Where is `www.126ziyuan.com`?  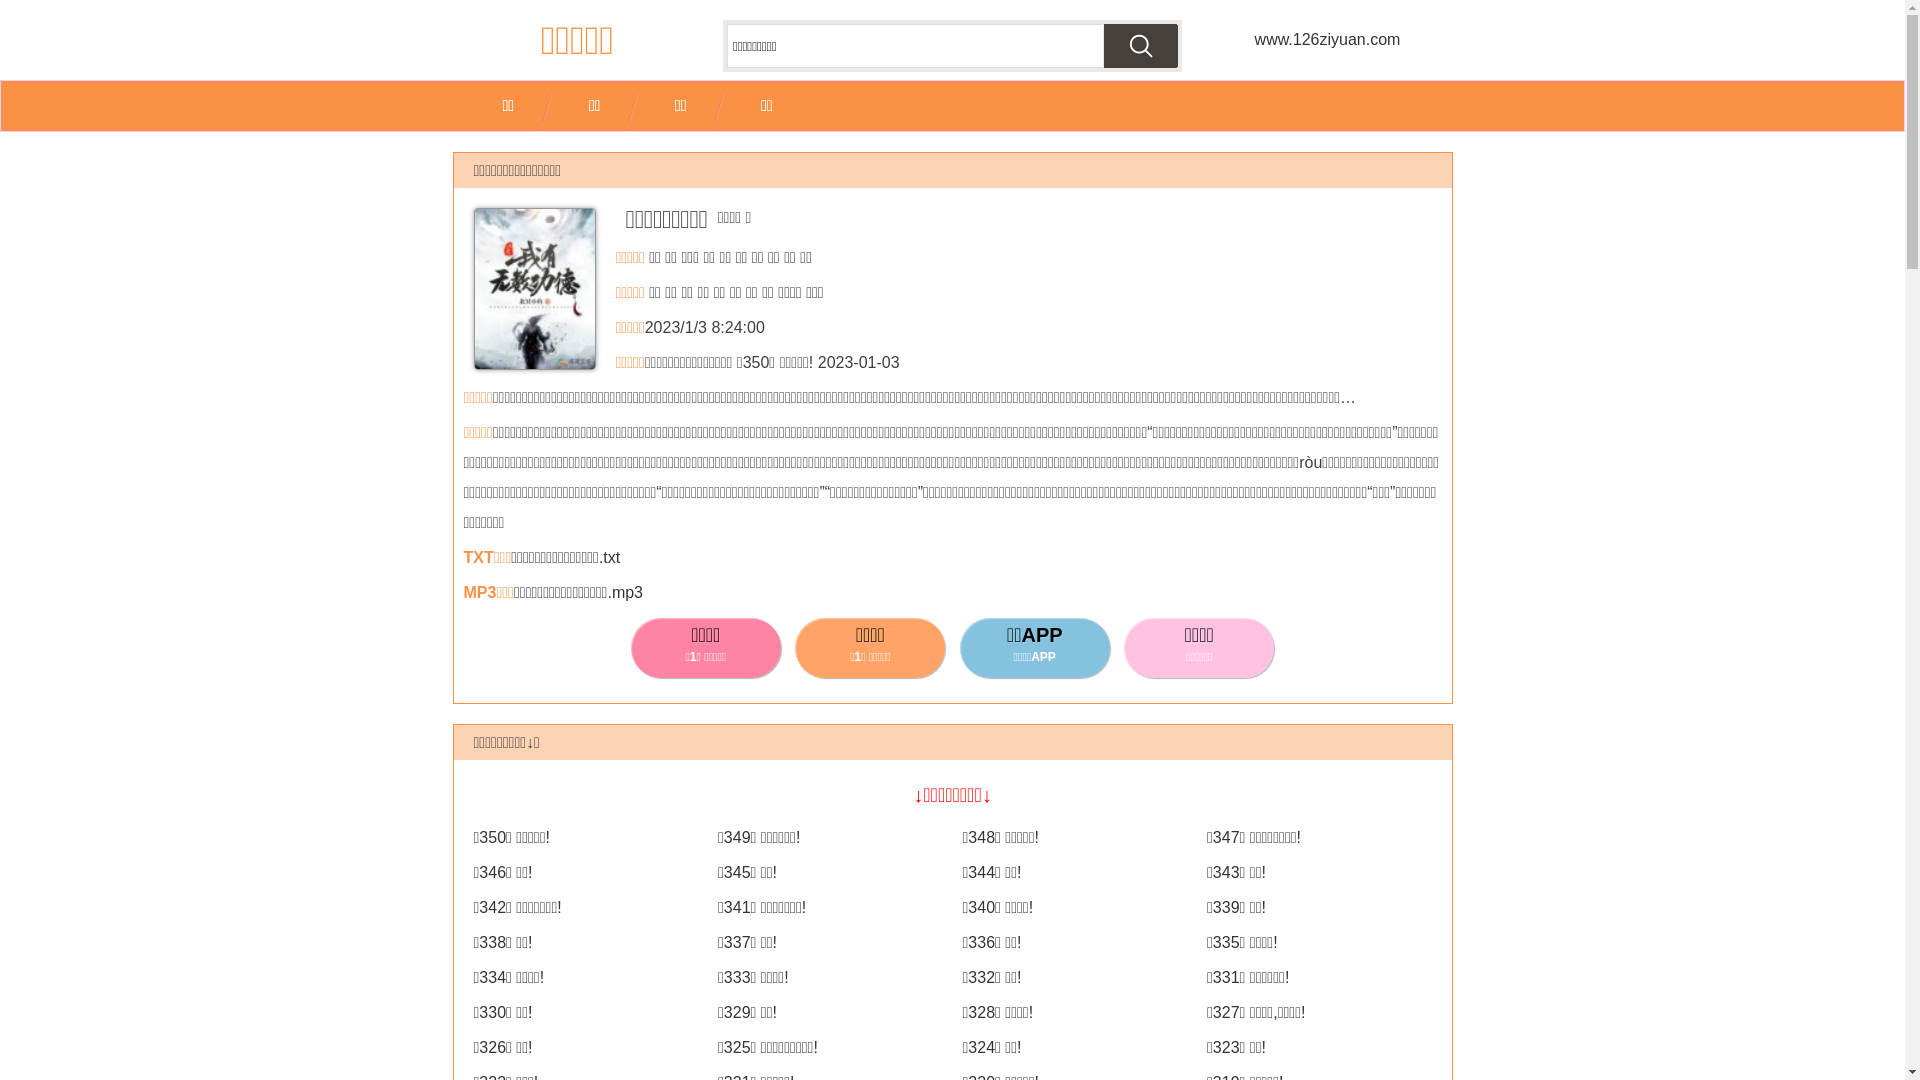
www.126ziyuan.com is located at coordinates (1327, 40).